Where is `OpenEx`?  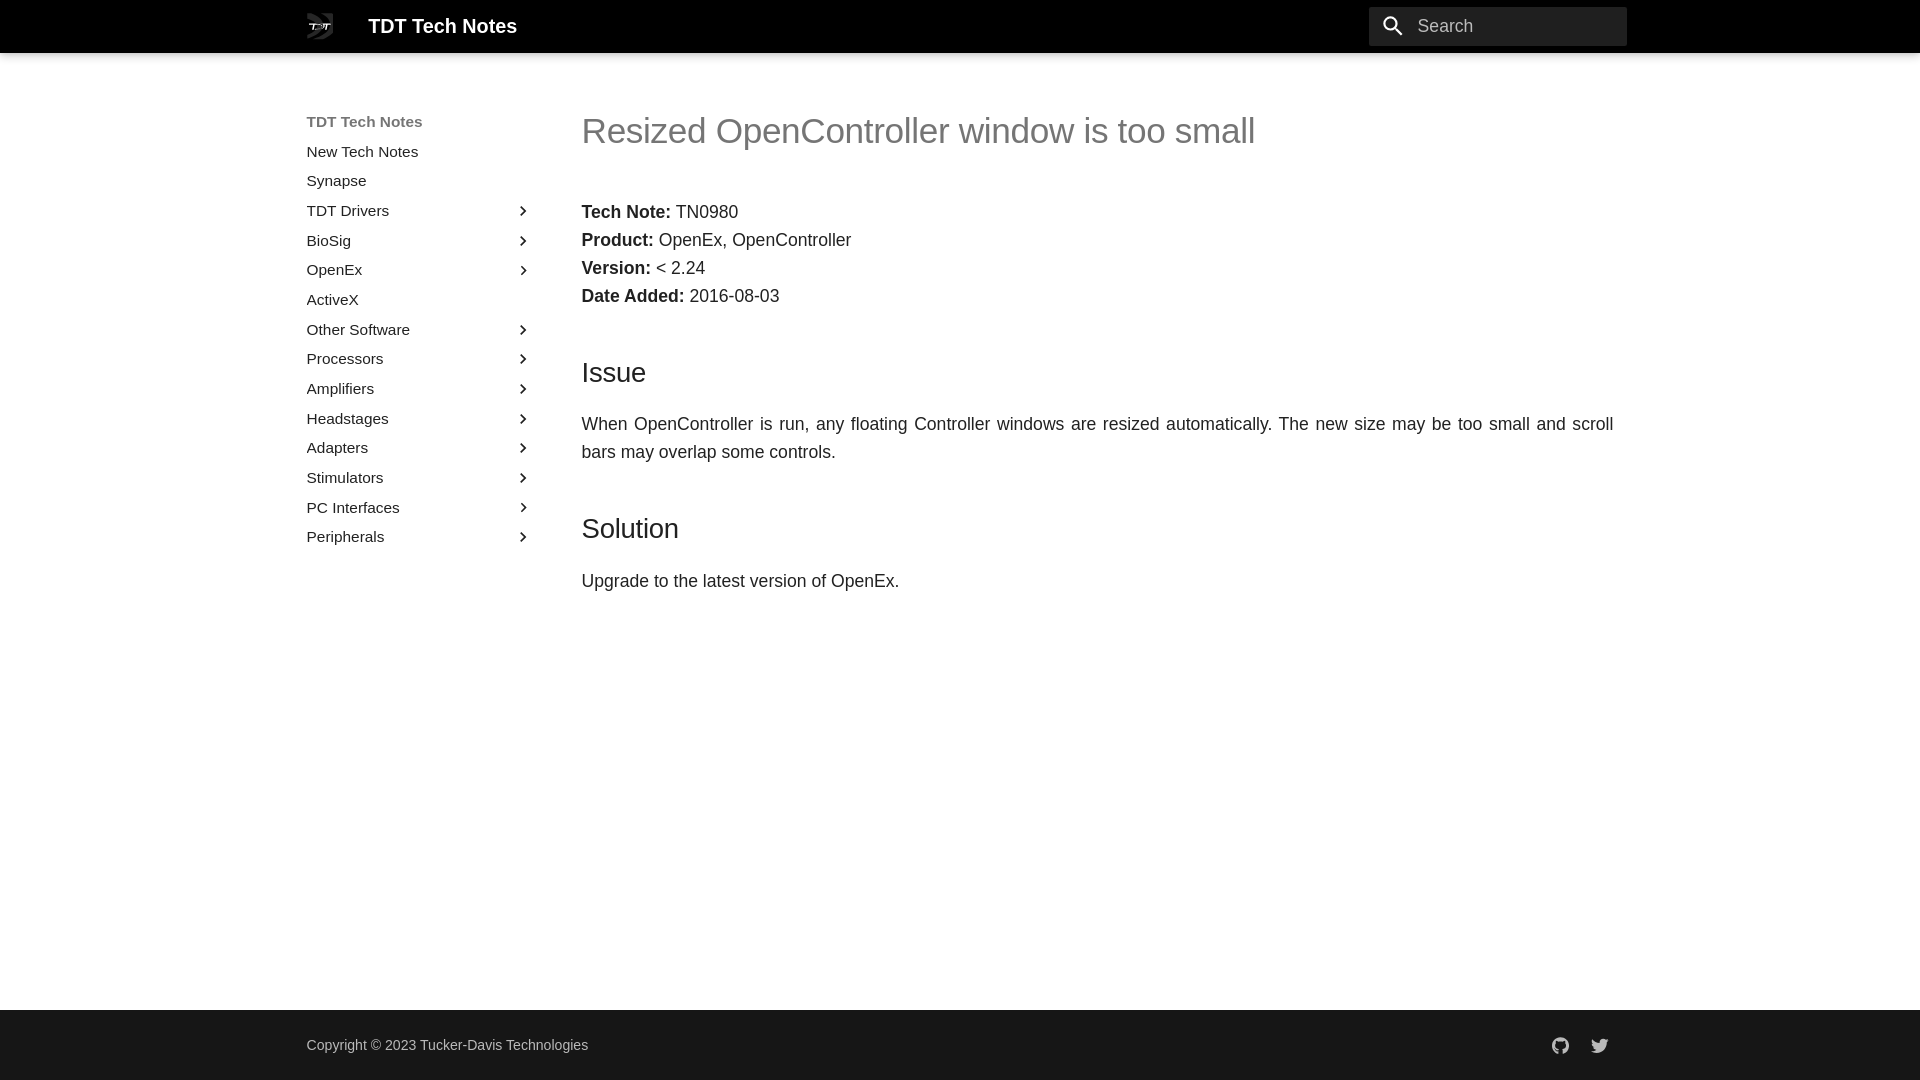 OpenEx is located at coordinates (410, 270).